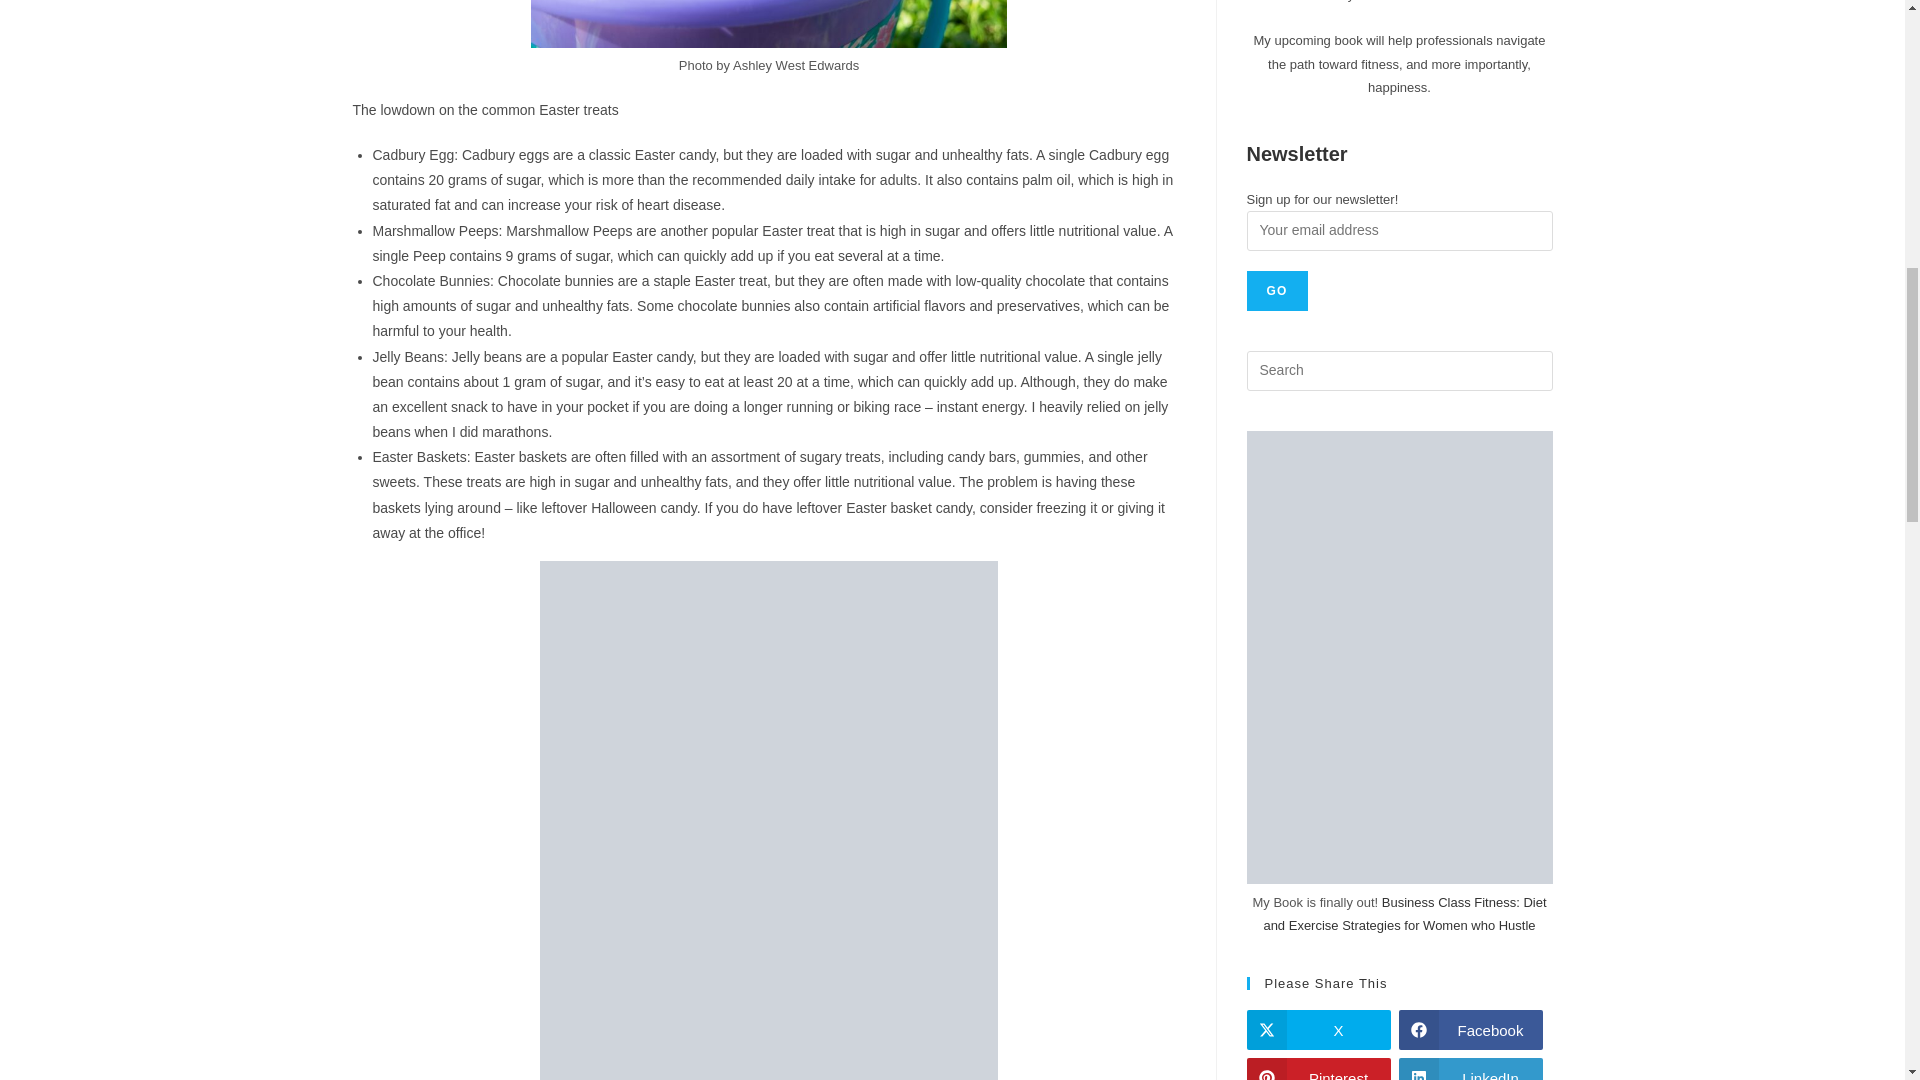  Describe the element at coordinates (1469, 1069) in the screenshot. I see `Share on LinkedIn` at that location.